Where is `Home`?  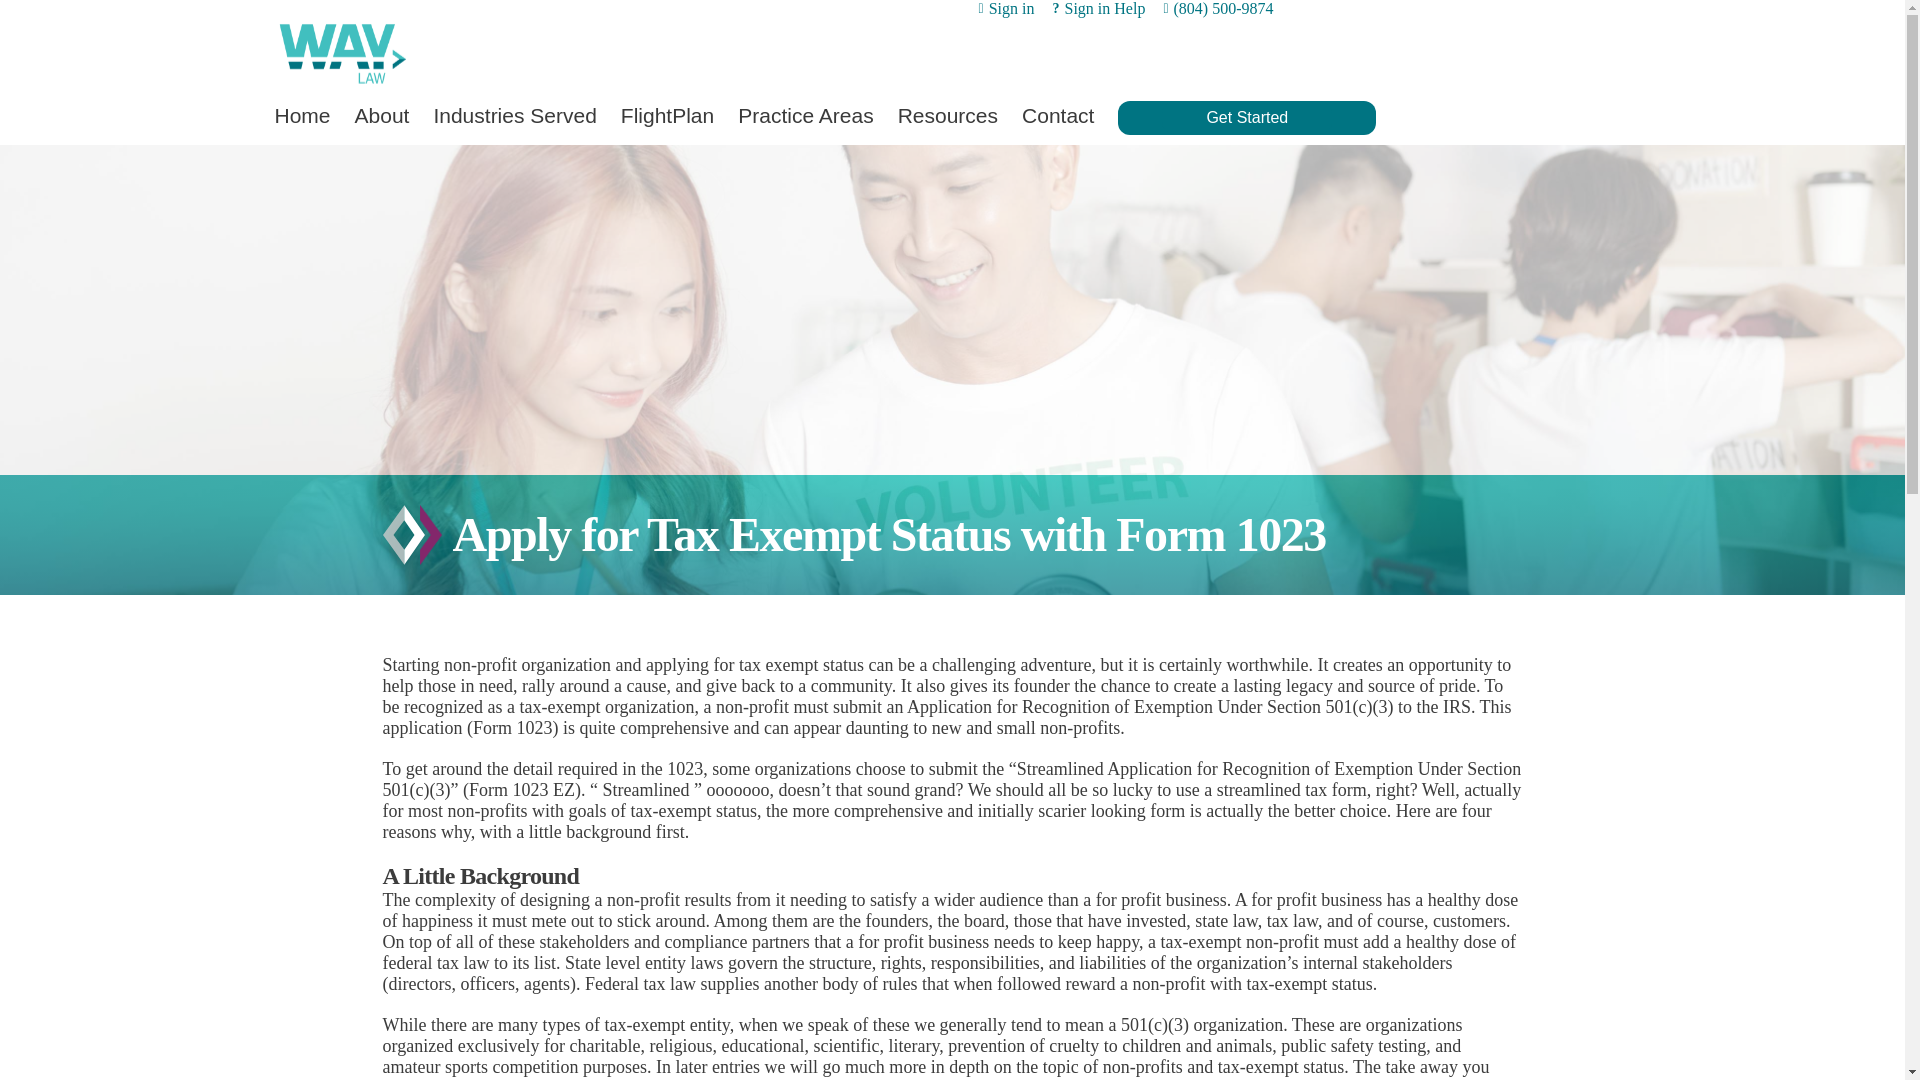
Home is located at coordinates (302, 116).